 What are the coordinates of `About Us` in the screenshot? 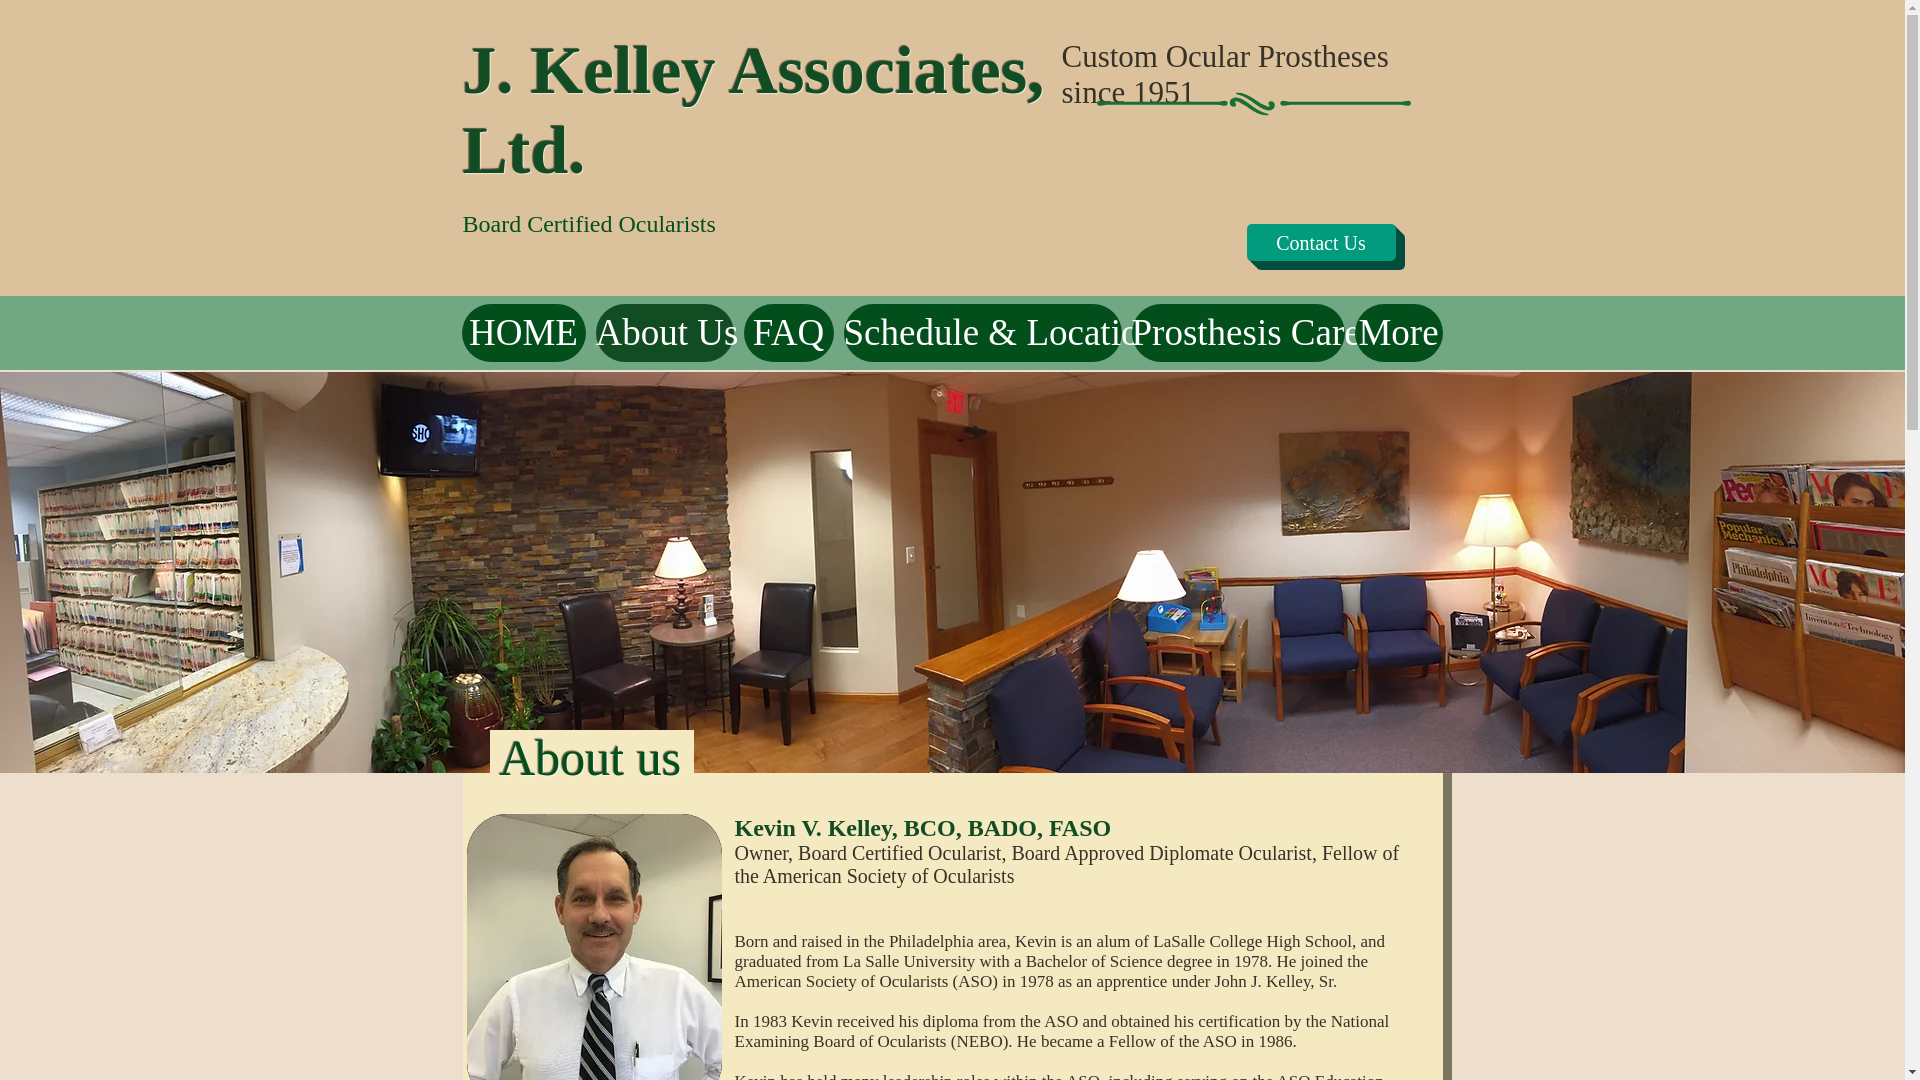 It's located at (664, 332).